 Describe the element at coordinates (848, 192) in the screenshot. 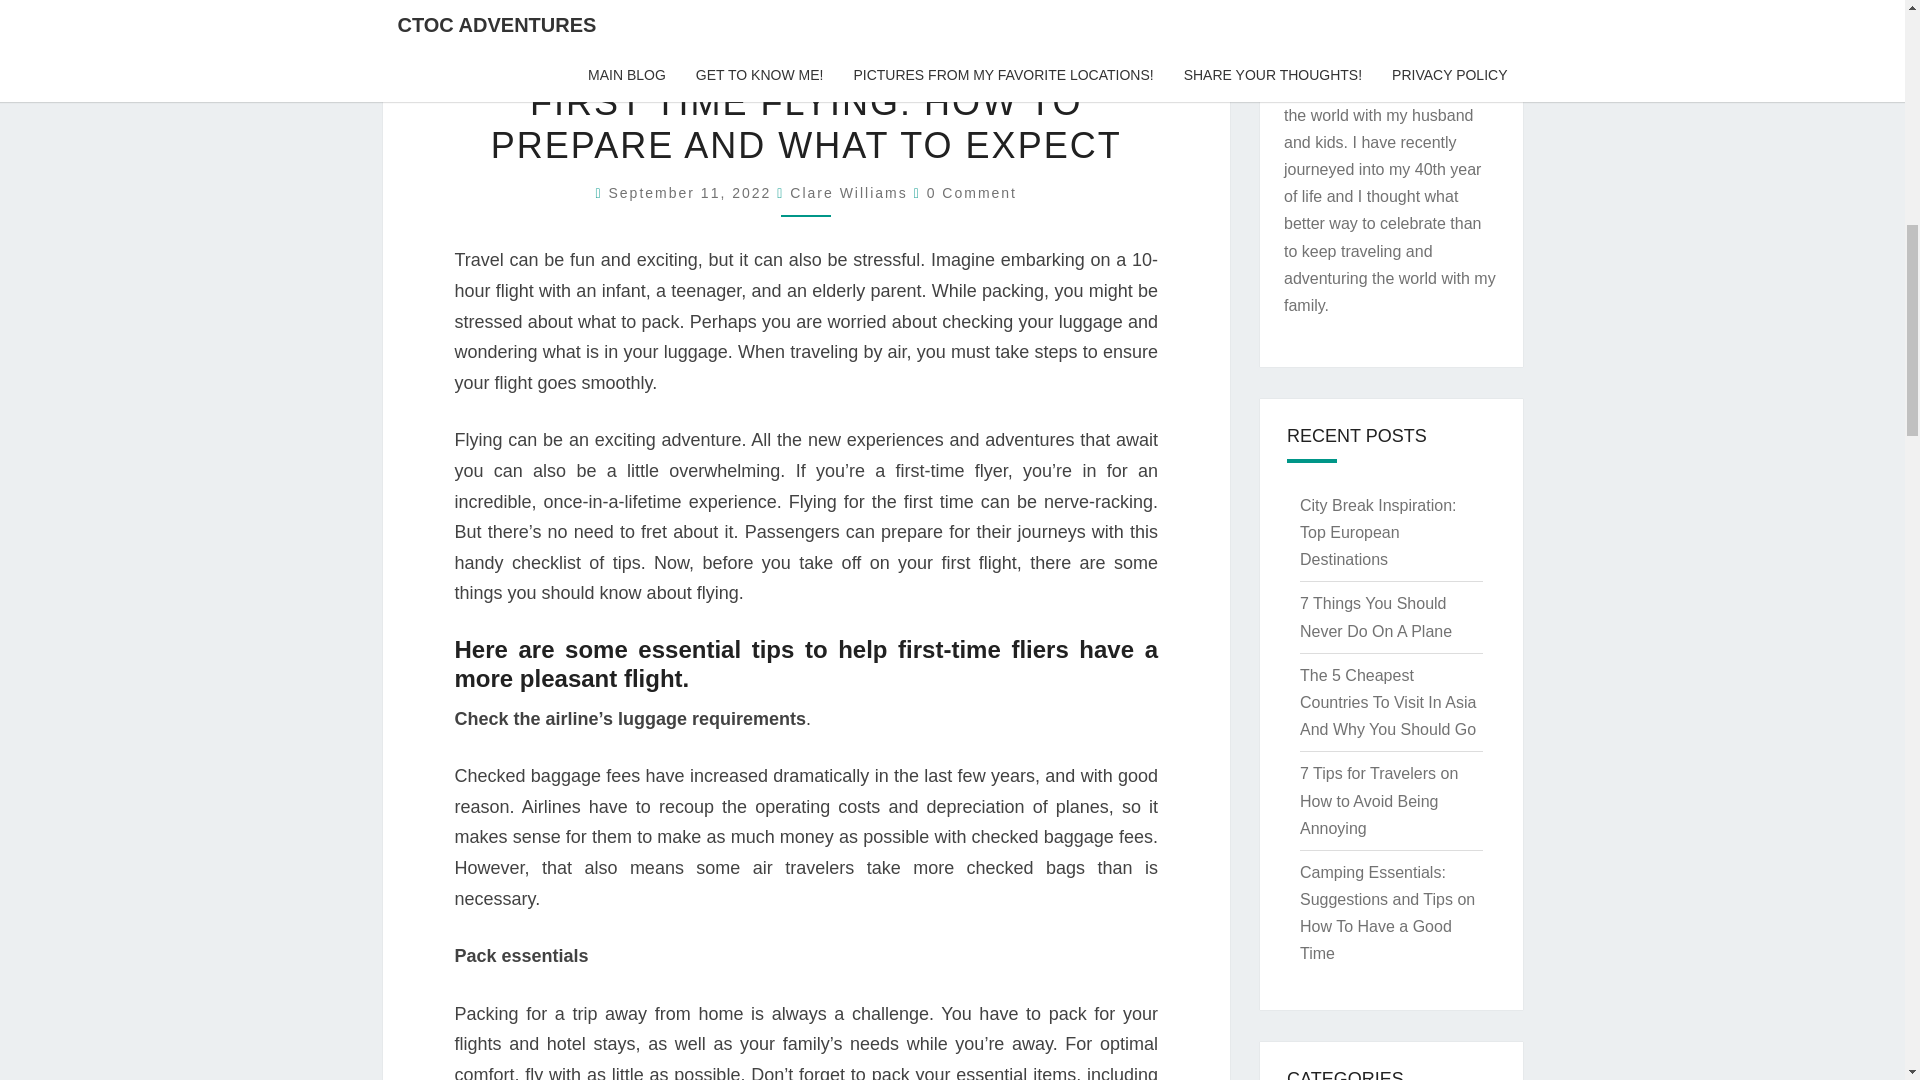

I see `View all posts by Clare Williams` at that location.